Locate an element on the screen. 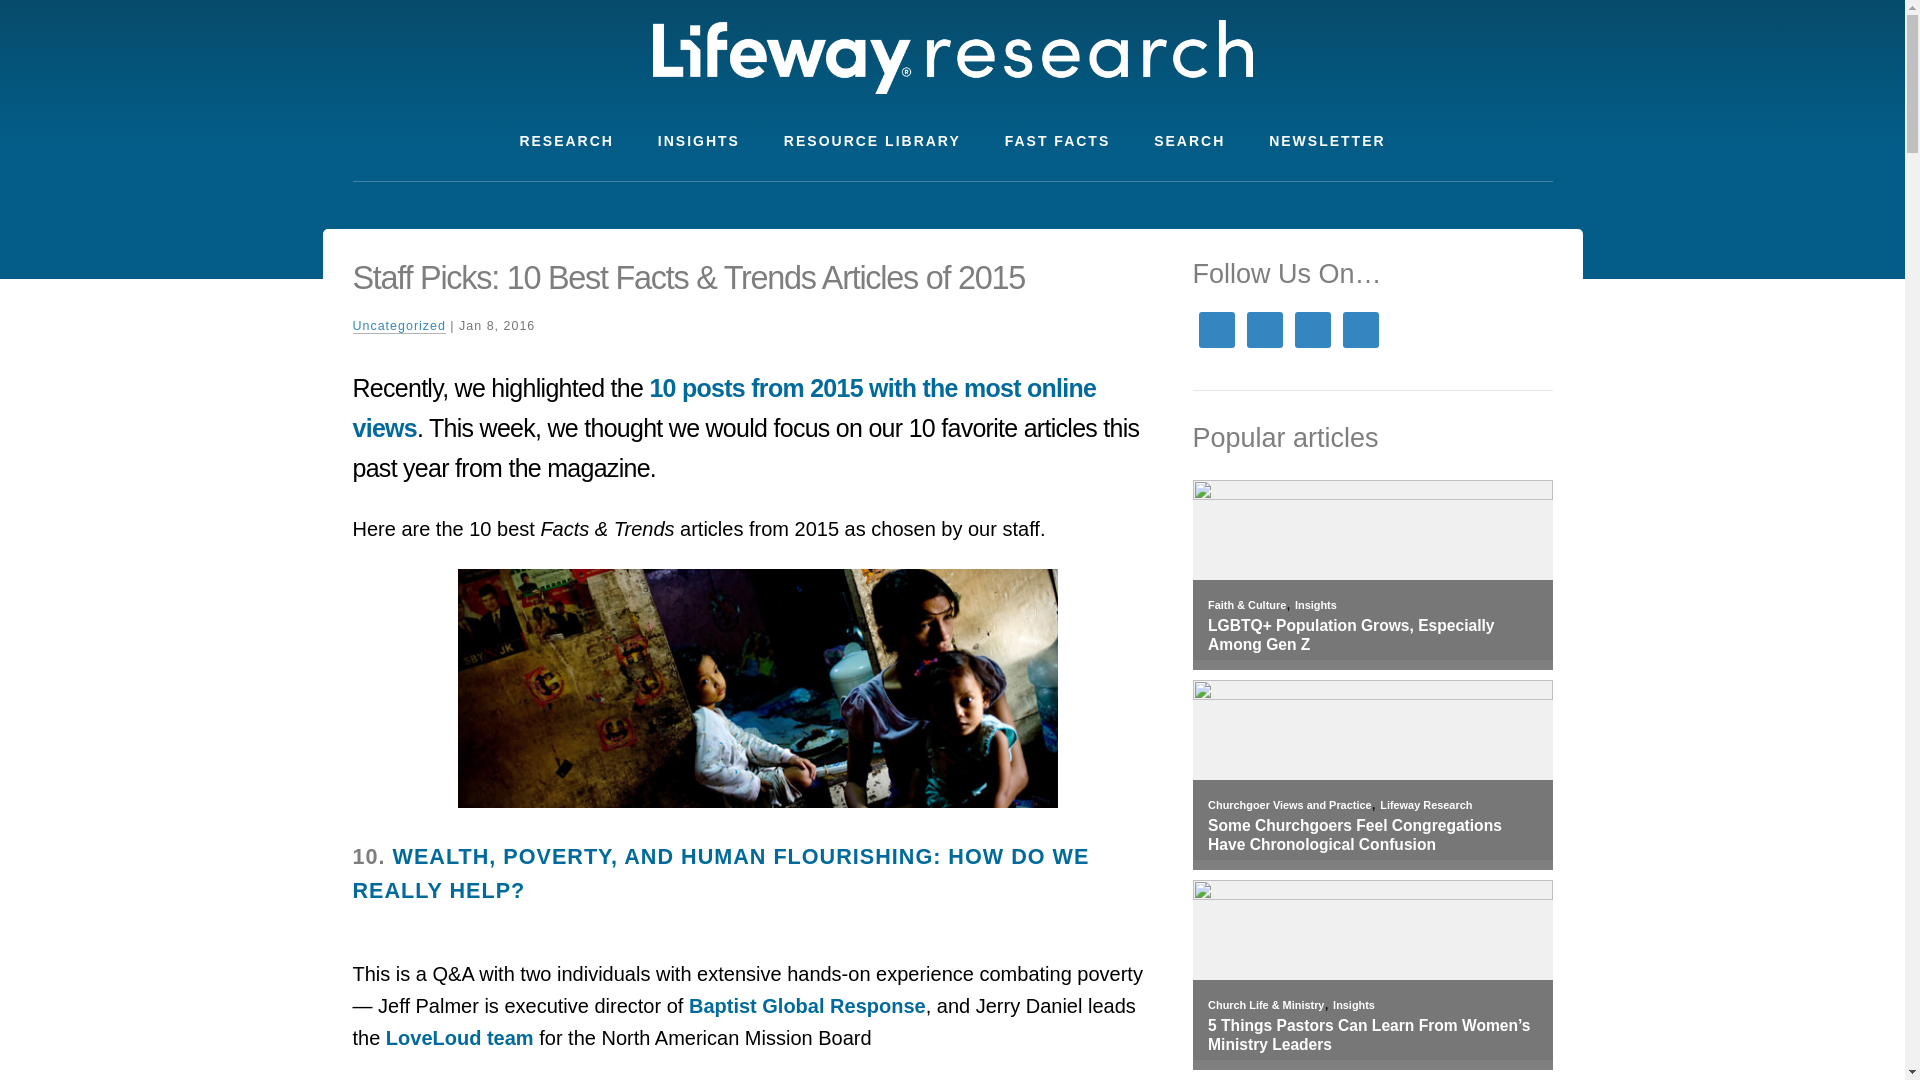  INSIGHTS is located at coordinates (698, 141).